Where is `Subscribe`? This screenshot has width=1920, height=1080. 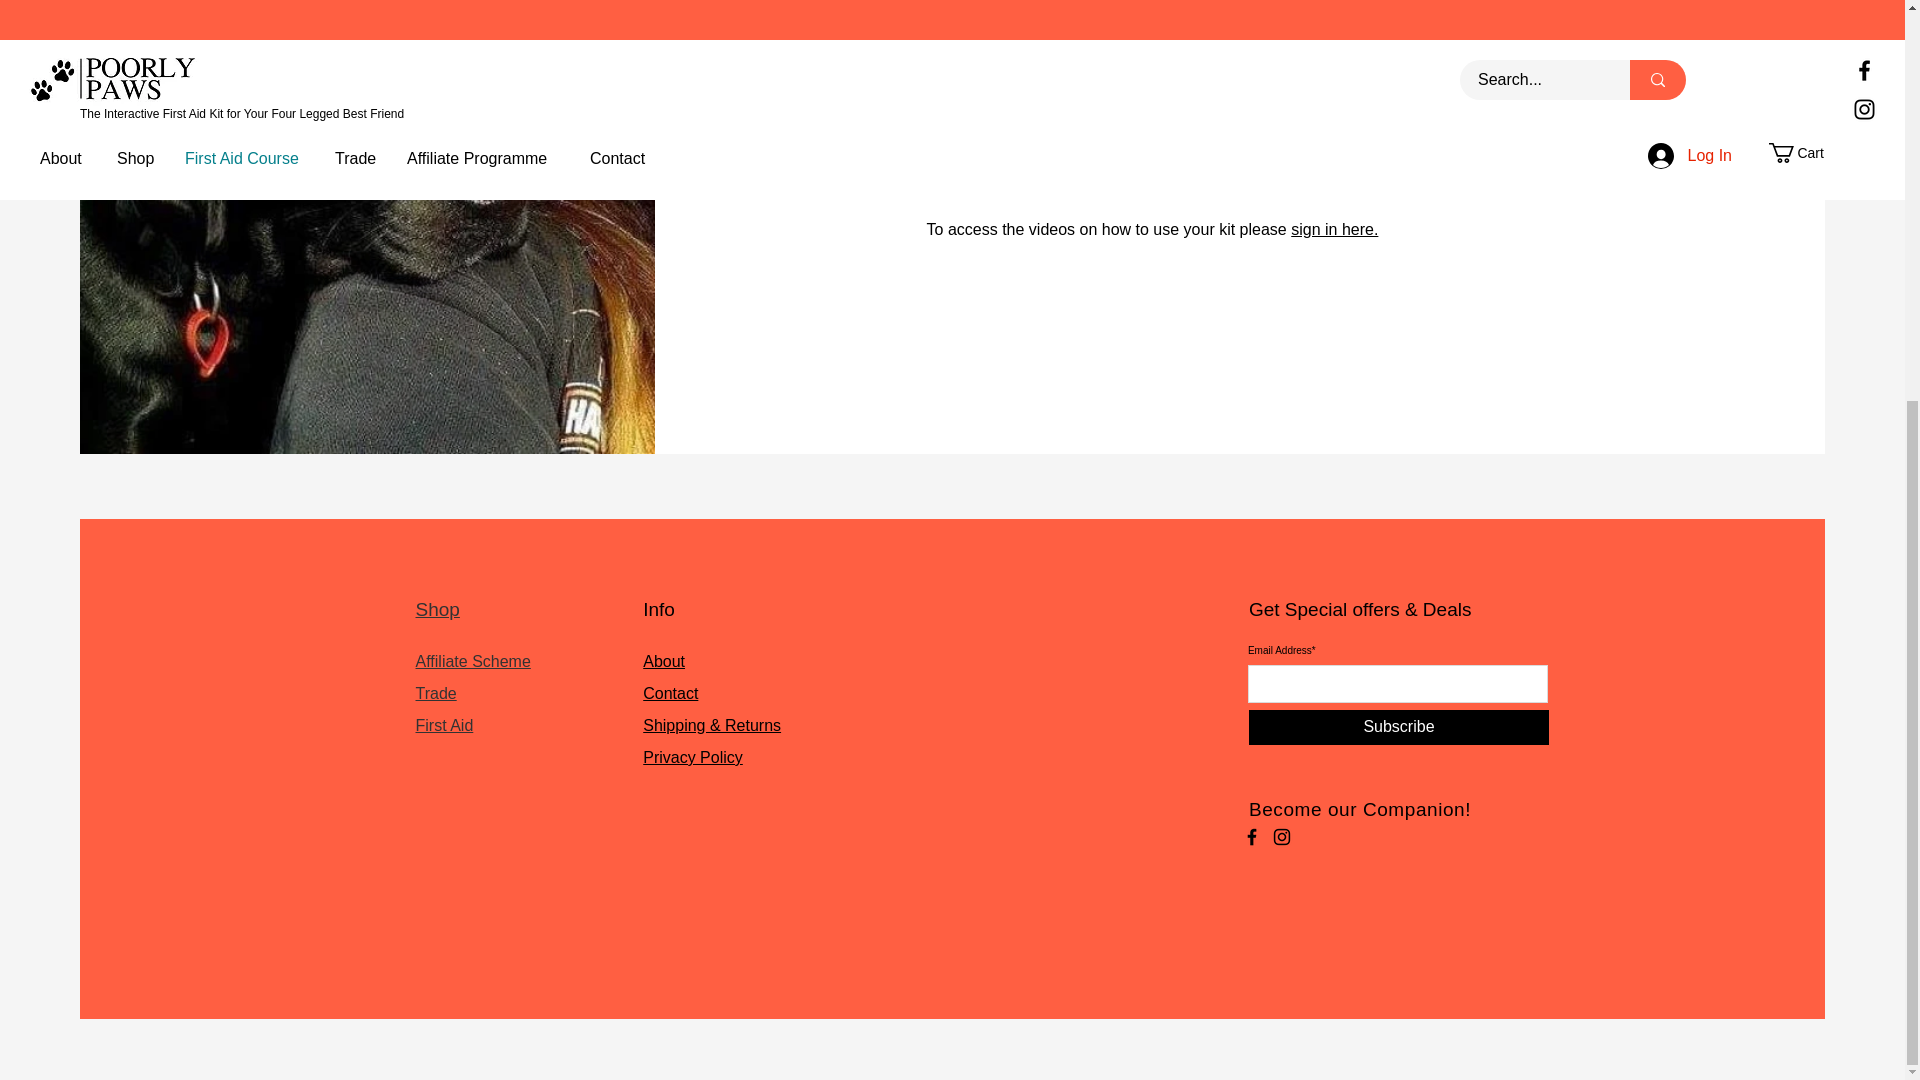
Subscribe is located at coordinates (1399, 727).